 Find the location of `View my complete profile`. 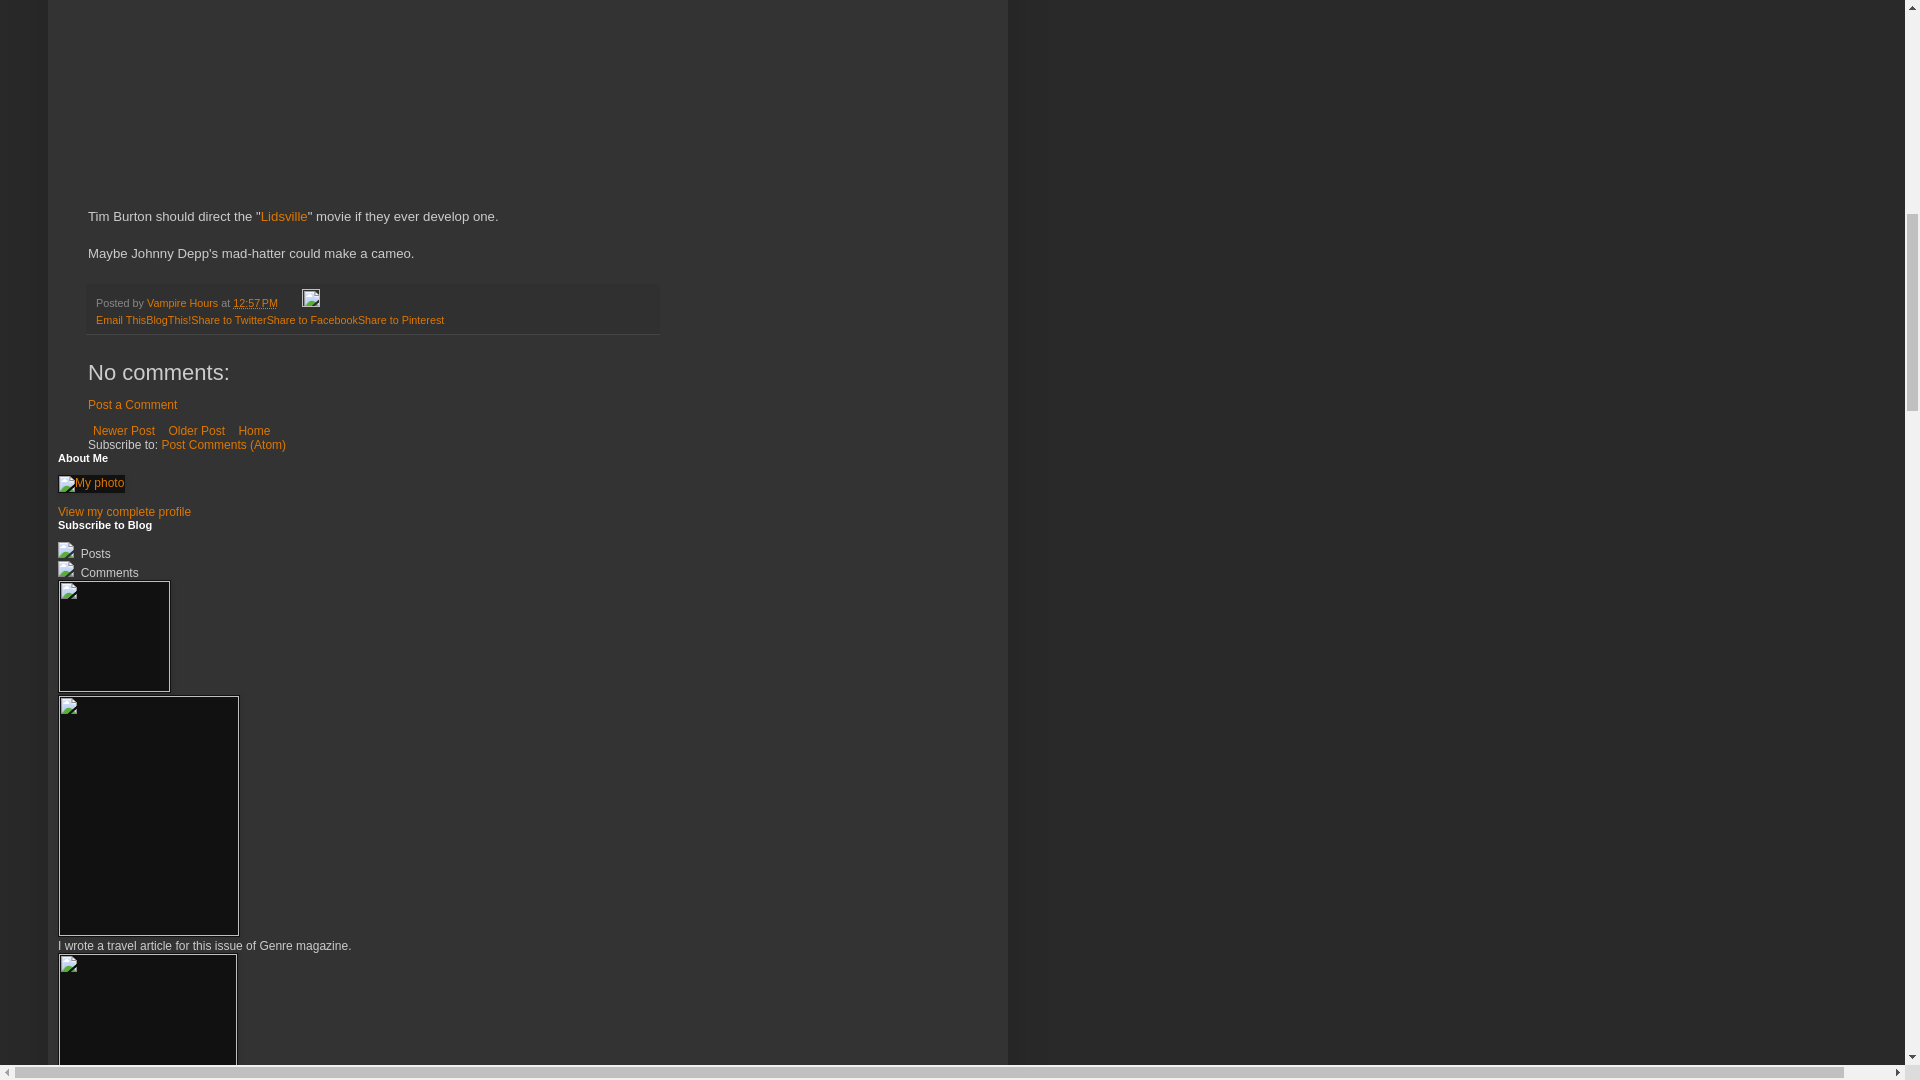

View my complete profile is located at coordinates (124, 512).